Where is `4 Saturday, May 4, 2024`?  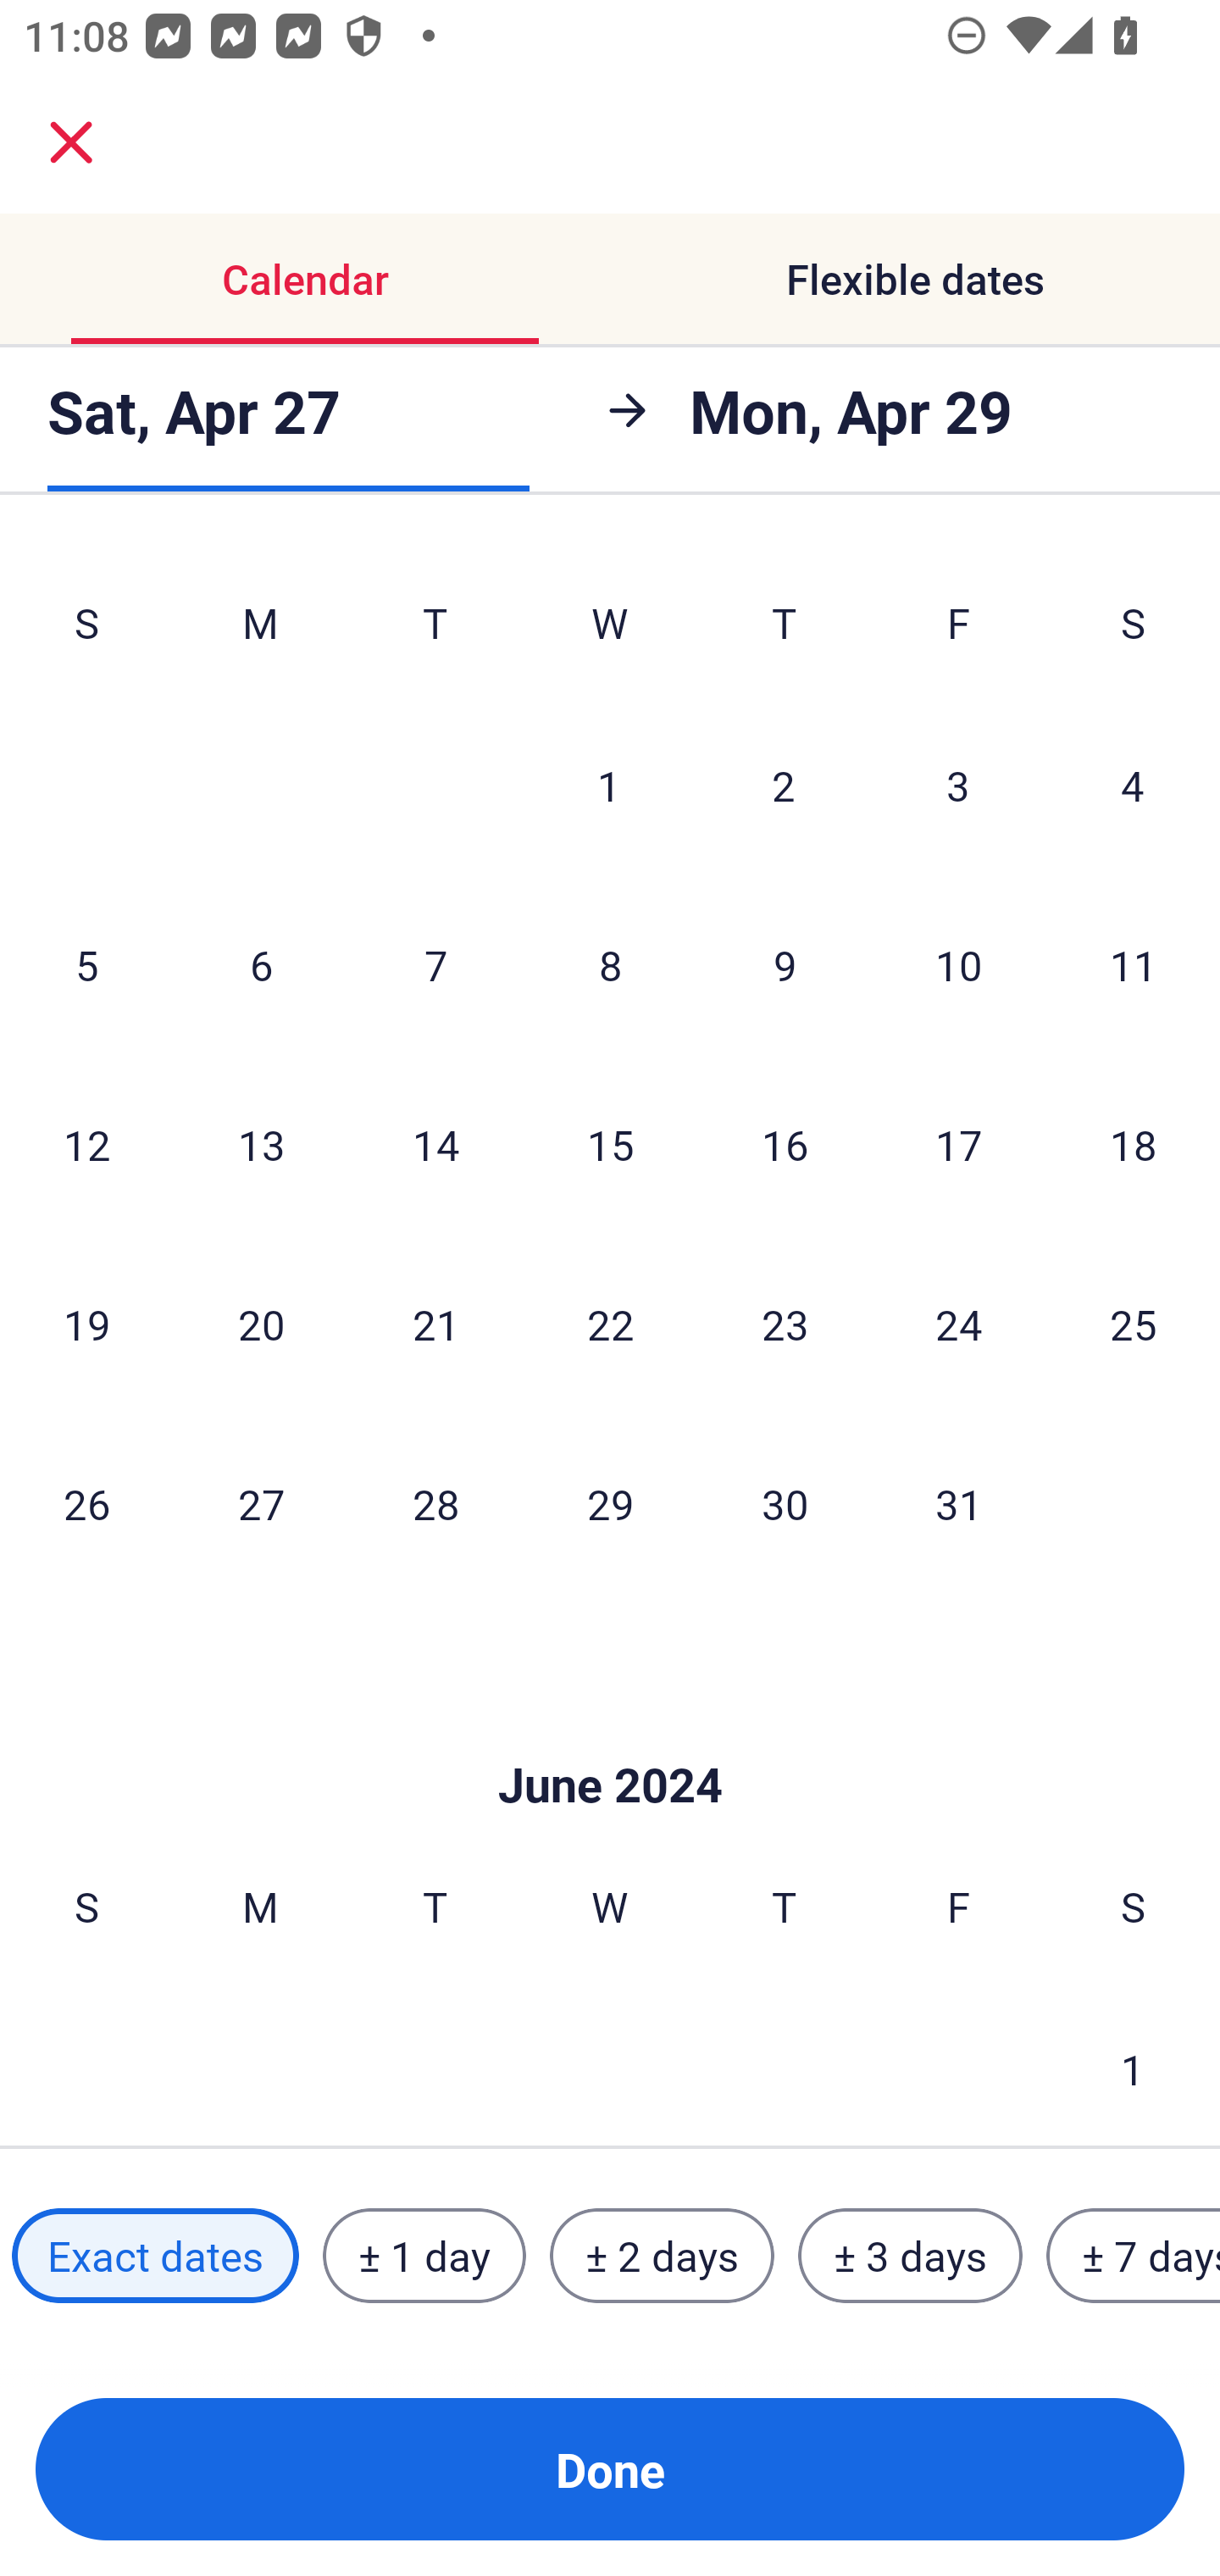 4 Saturday, May 4, 2024 is located at coordinates (1133, 784).